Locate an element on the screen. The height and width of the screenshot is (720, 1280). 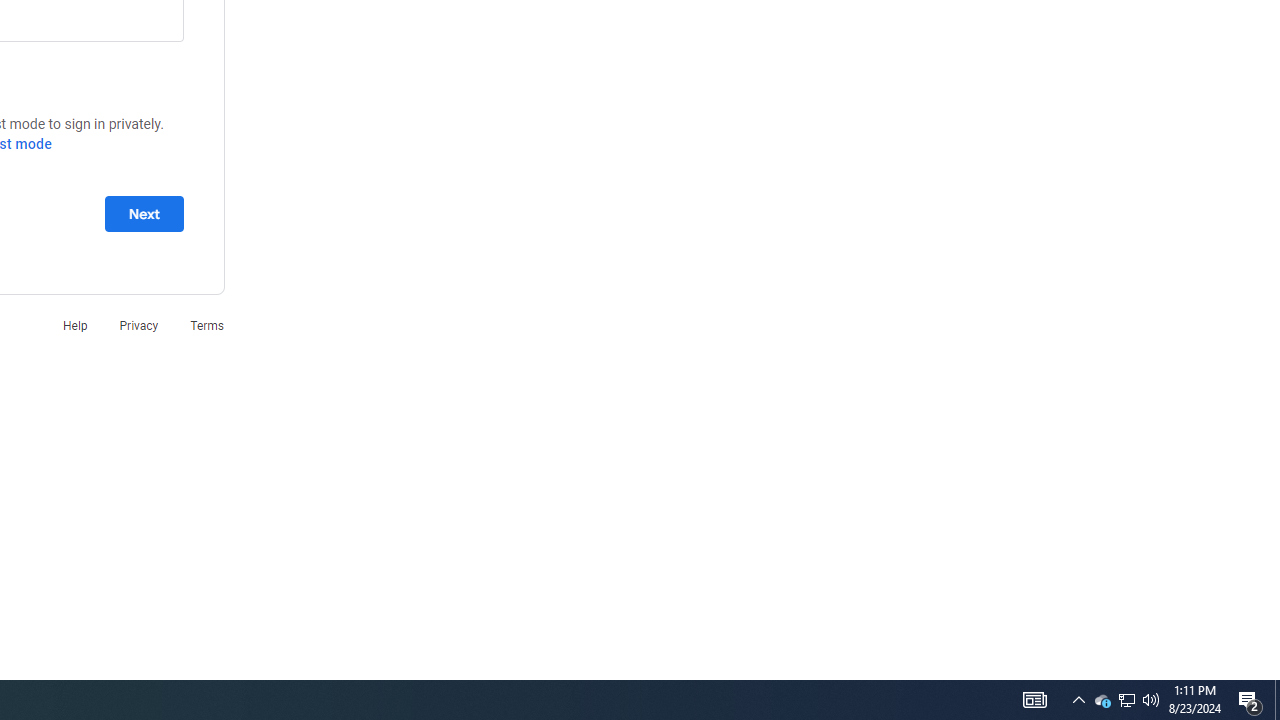
Help is located at coordinates (74, 324).